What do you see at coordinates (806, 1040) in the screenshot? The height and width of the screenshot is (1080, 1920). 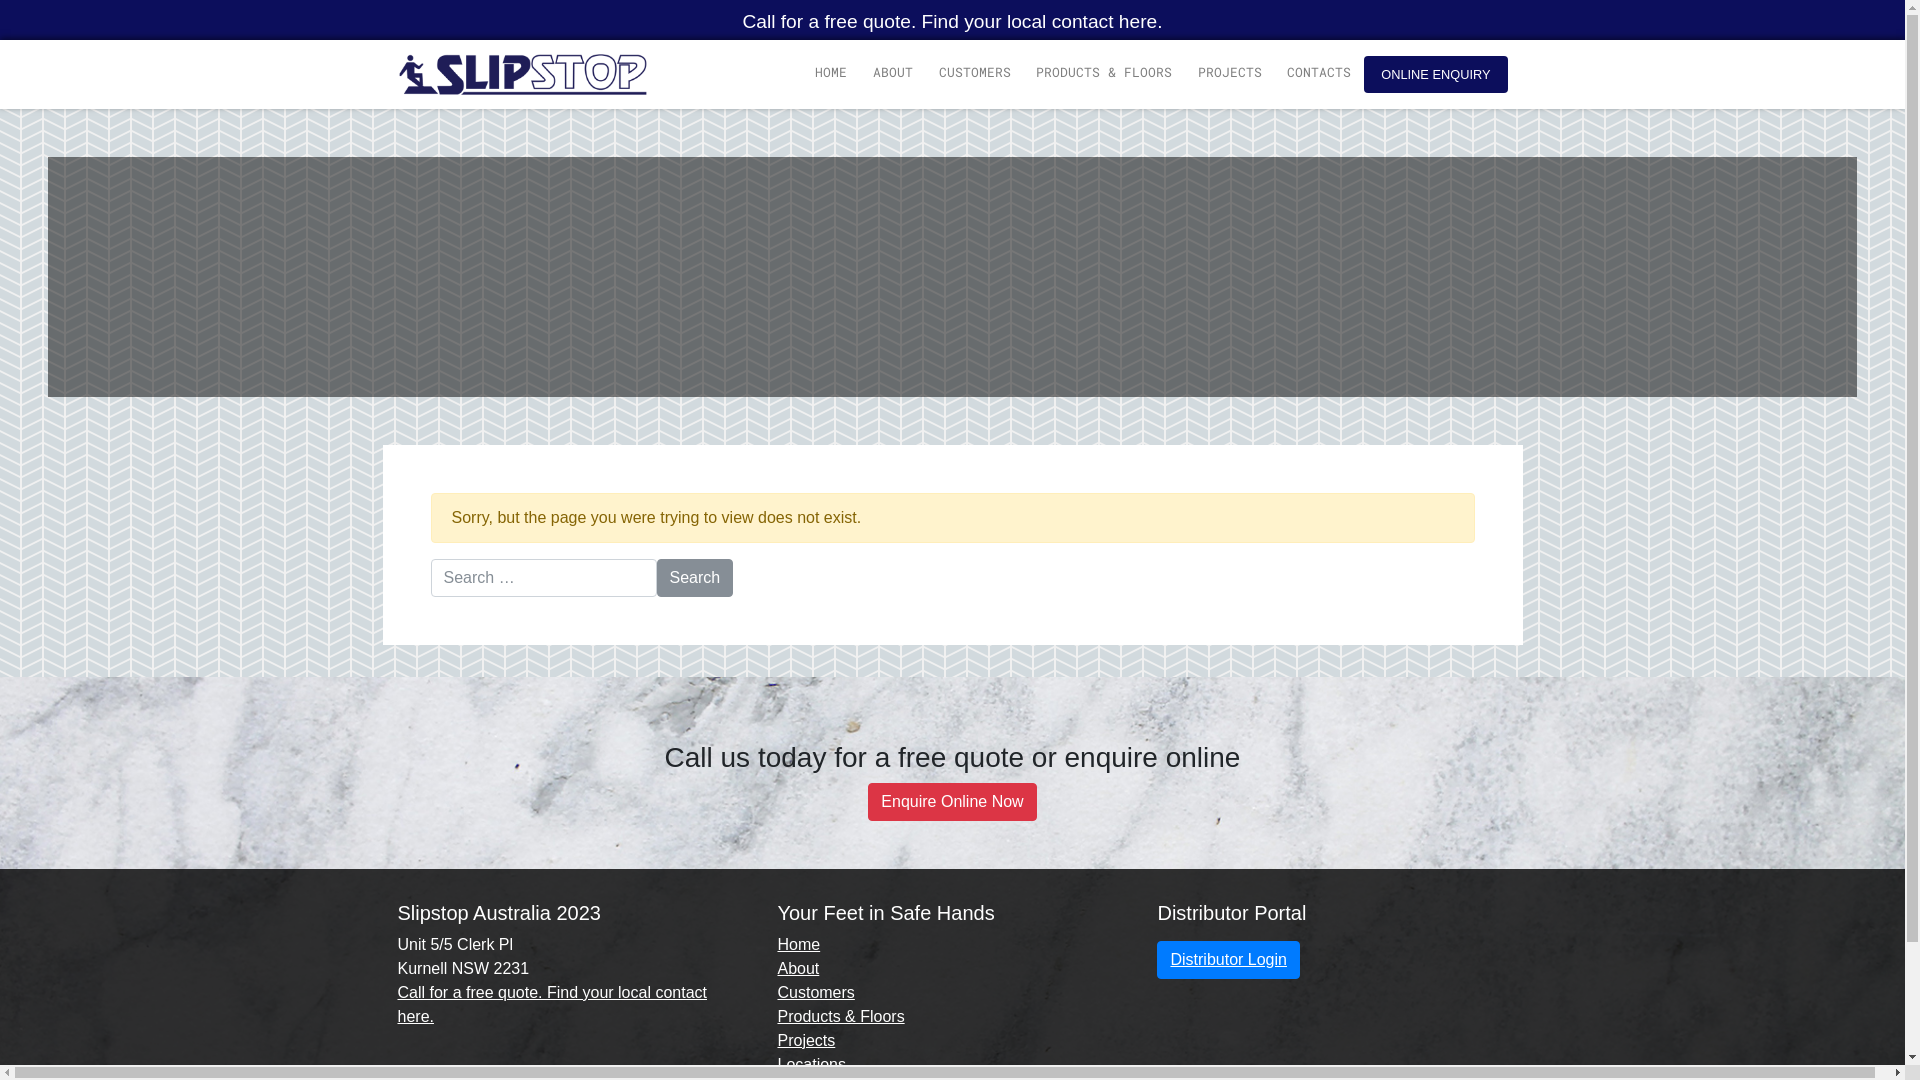 I see `Projects` at bounding box center [806, 1040].